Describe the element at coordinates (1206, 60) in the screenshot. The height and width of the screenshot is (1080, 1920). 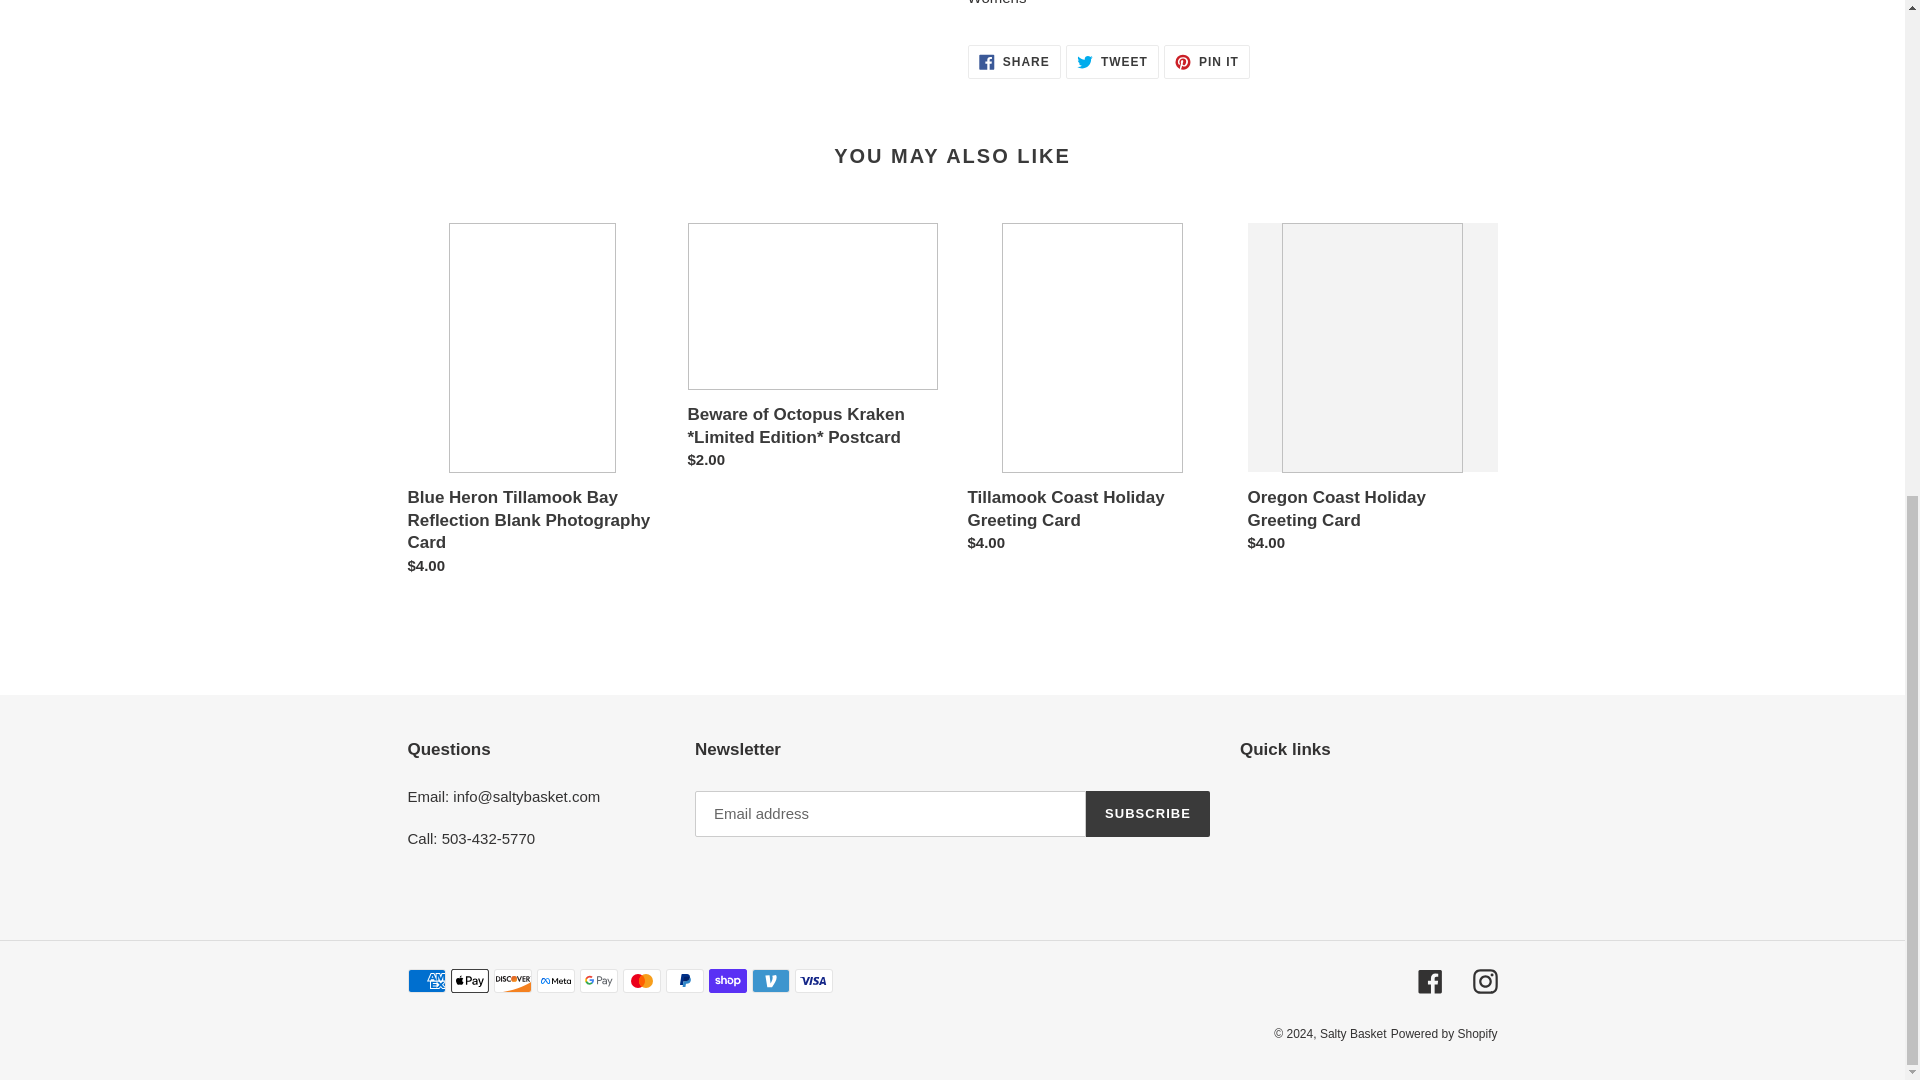
I see `SUBSCRIBE` at that location.